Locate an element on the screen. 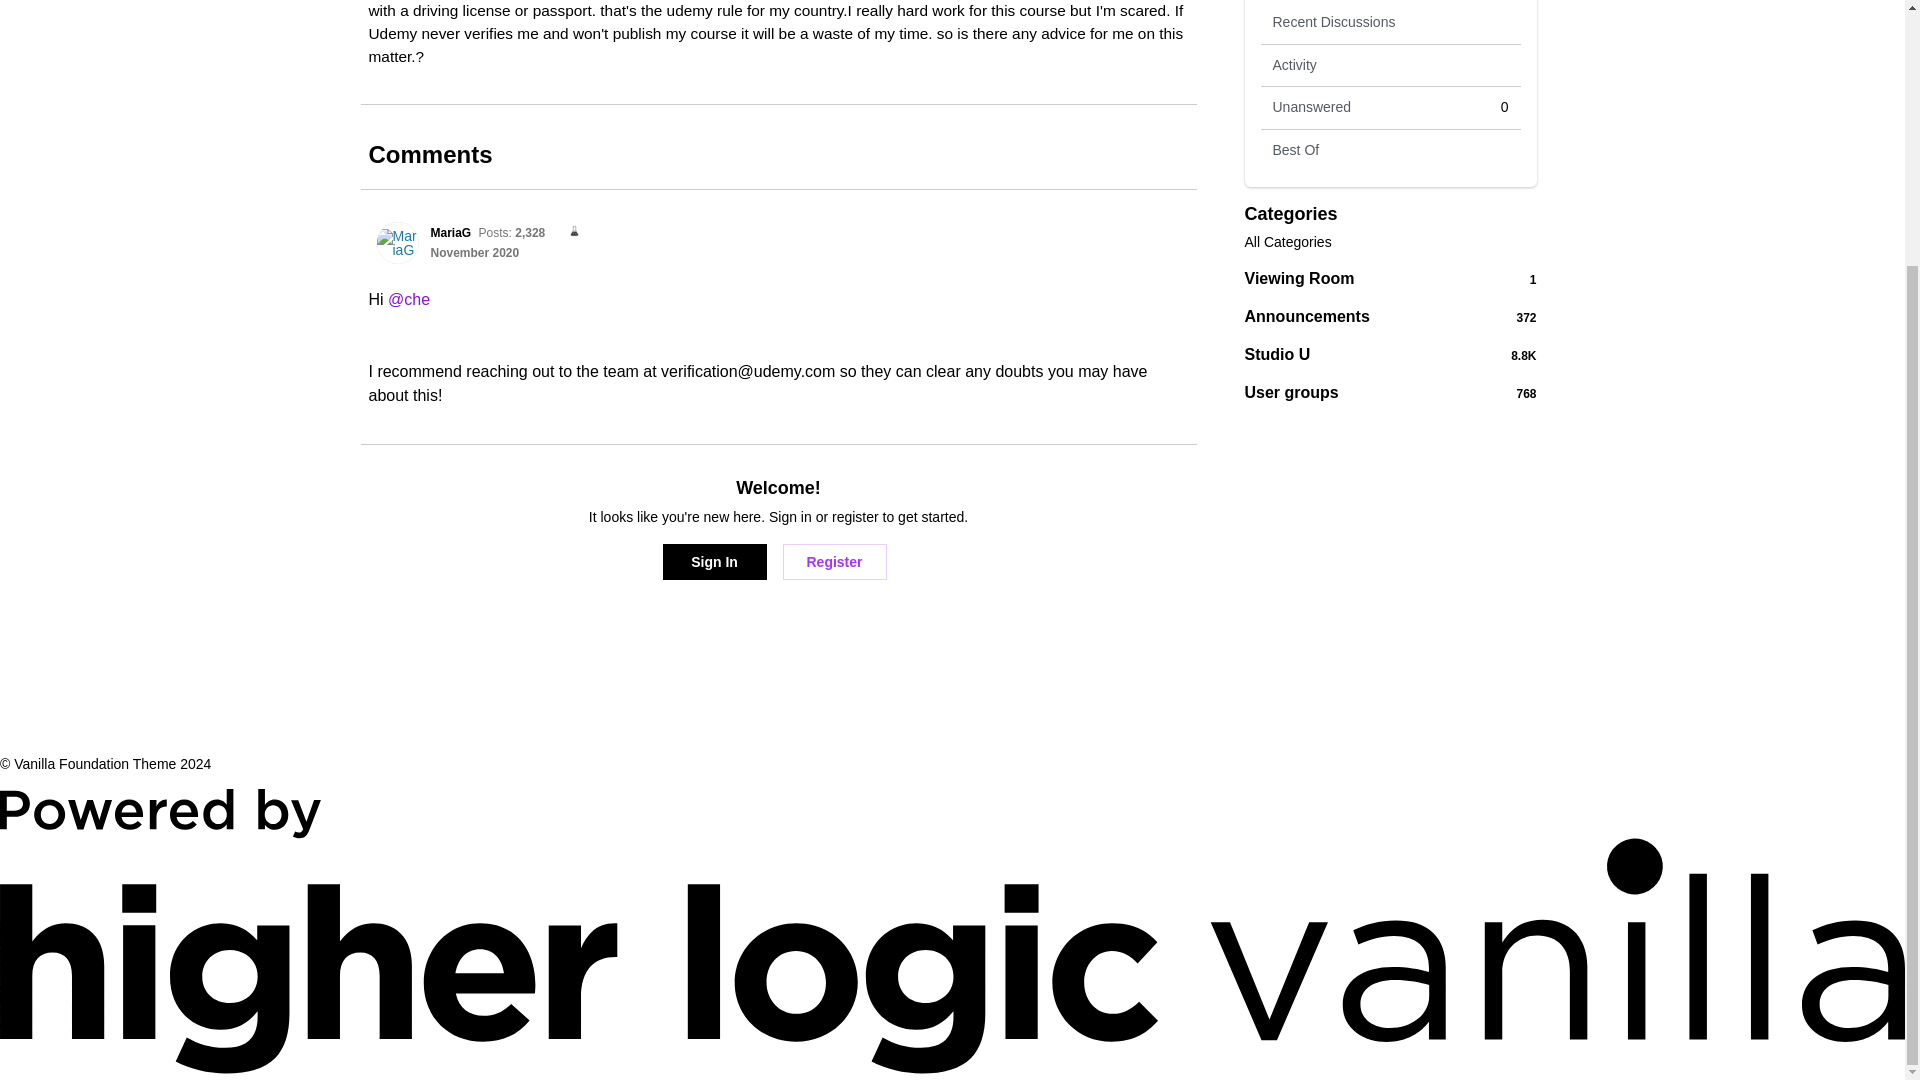 Image resolution: width=1920 pixels, height=1080 pixels. Register is located at coordinates (833, 562).